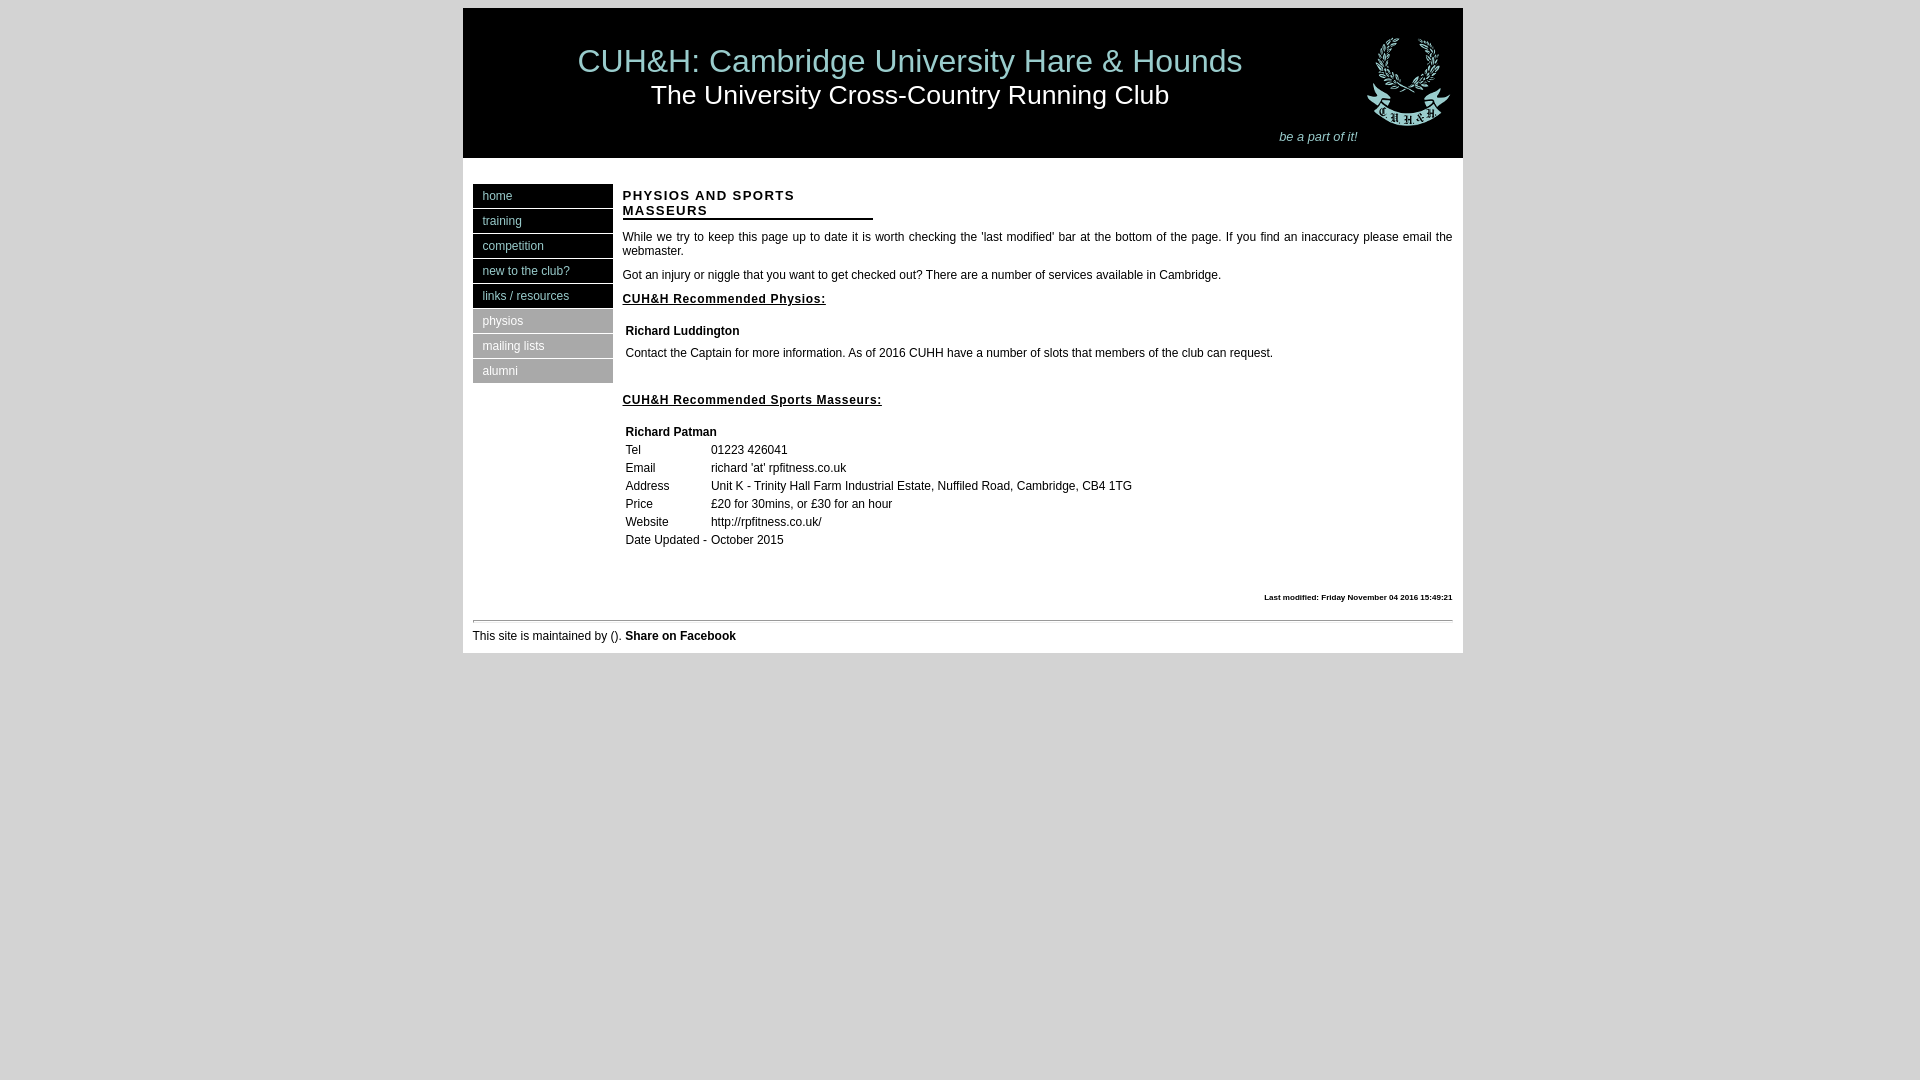 This screenshot has width=1920, height=1080. I want to click on Share on Facebook, so click(680, 635).